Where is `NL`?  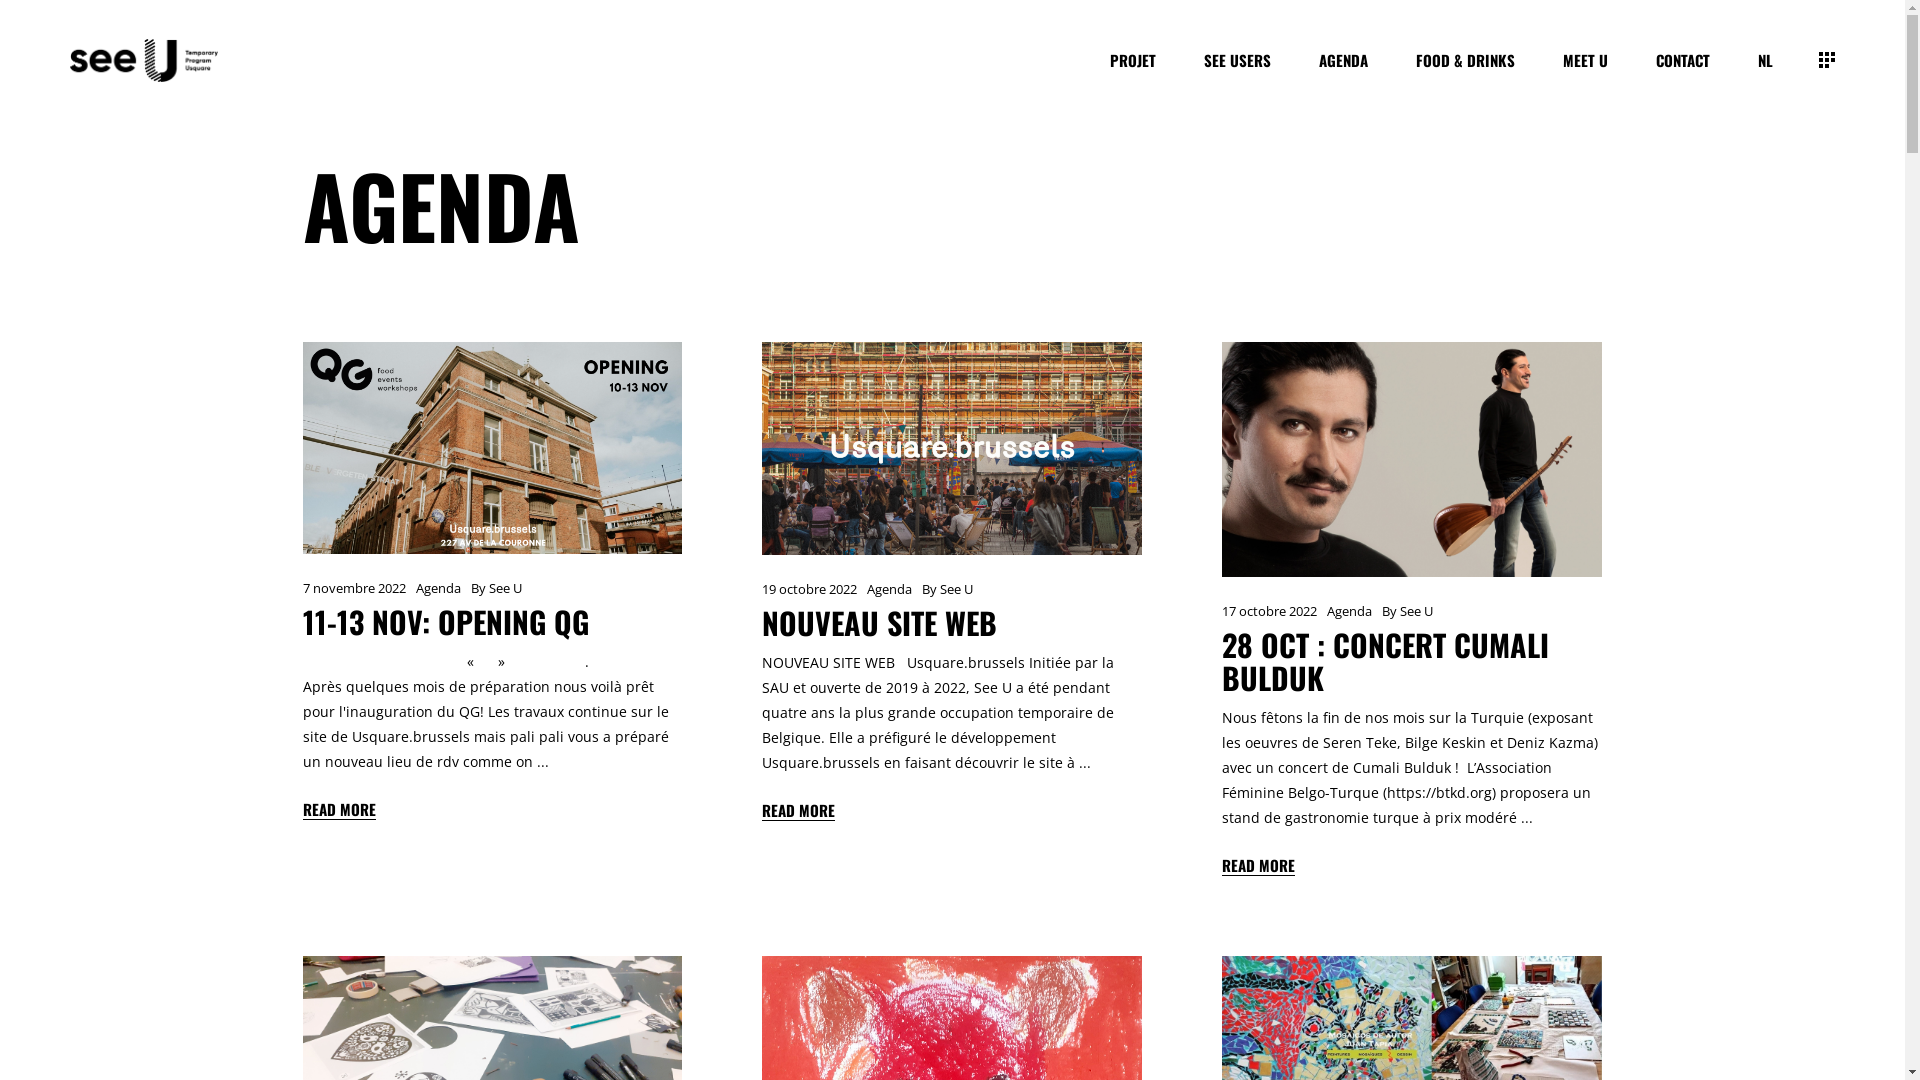
NL is located at coordinates (1766, 60).